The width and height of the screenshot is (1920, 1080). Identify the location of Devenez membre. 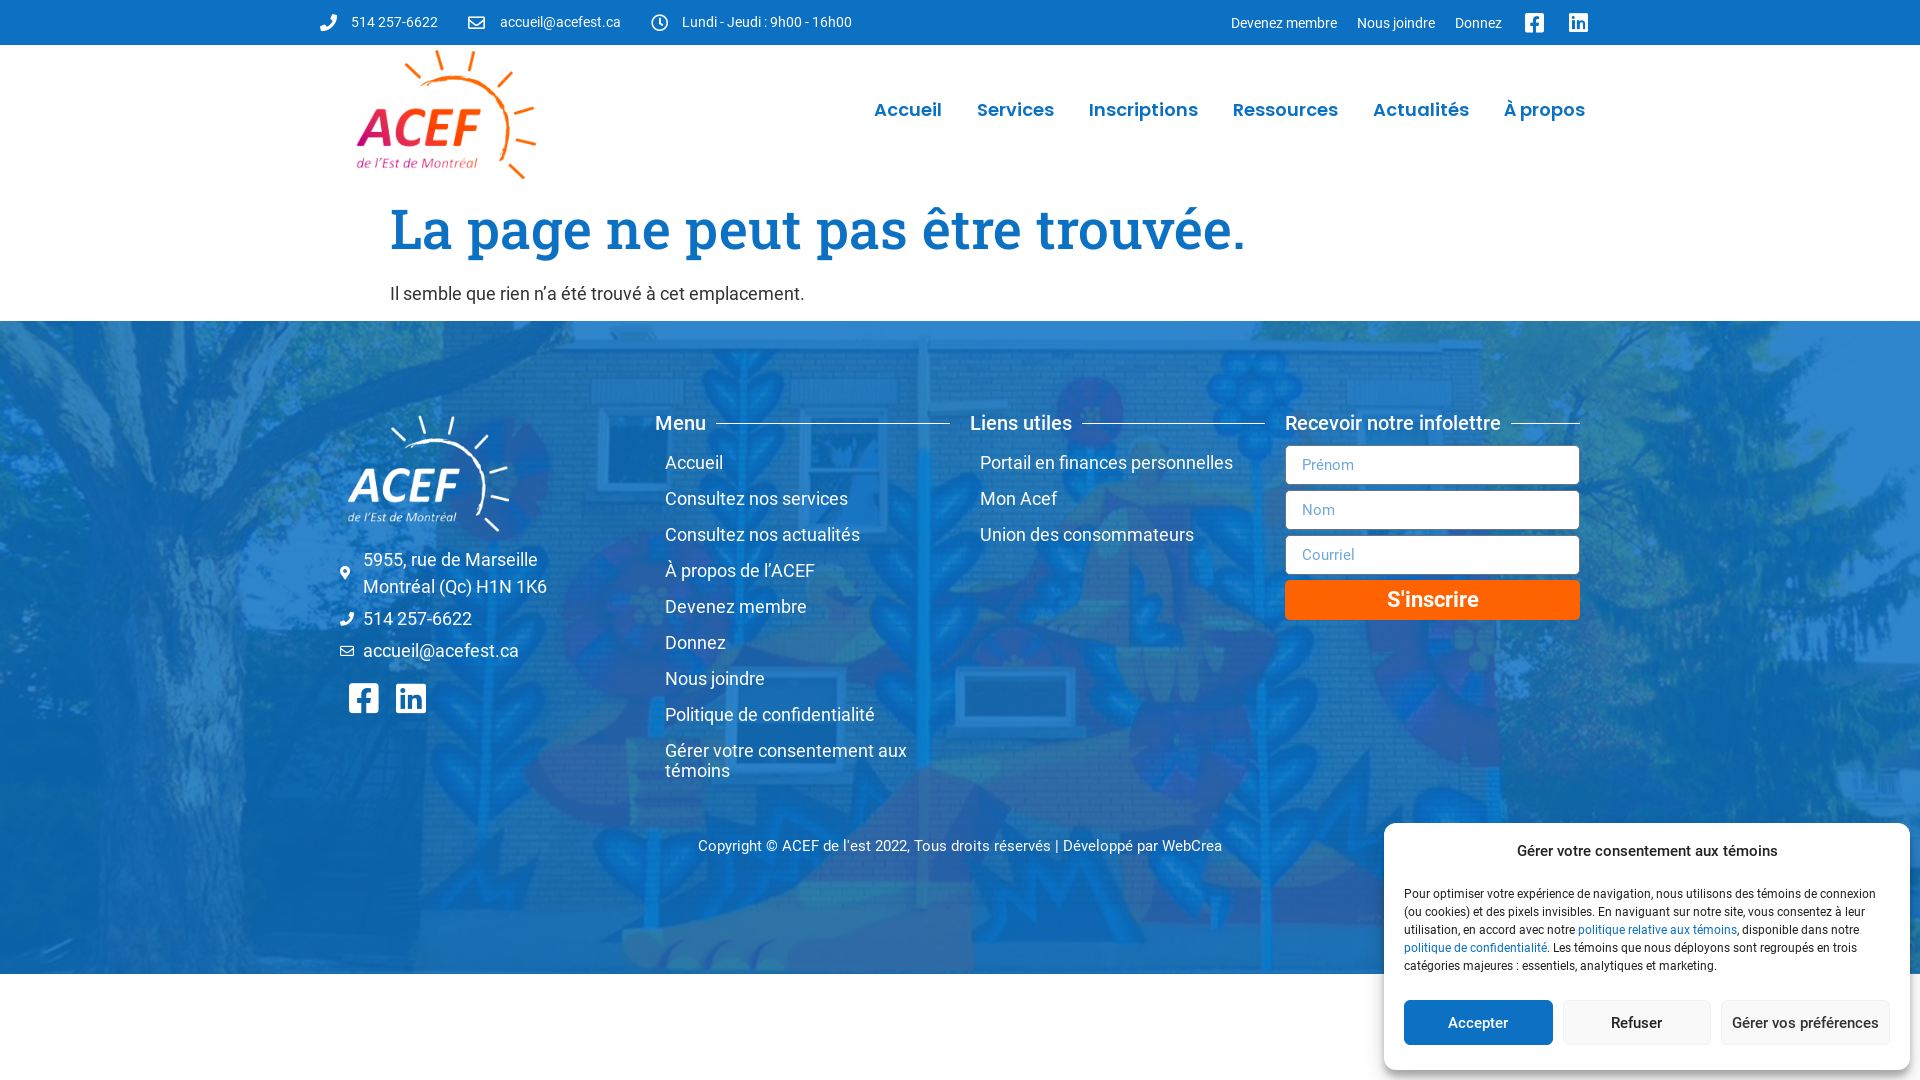
(1284, 22).